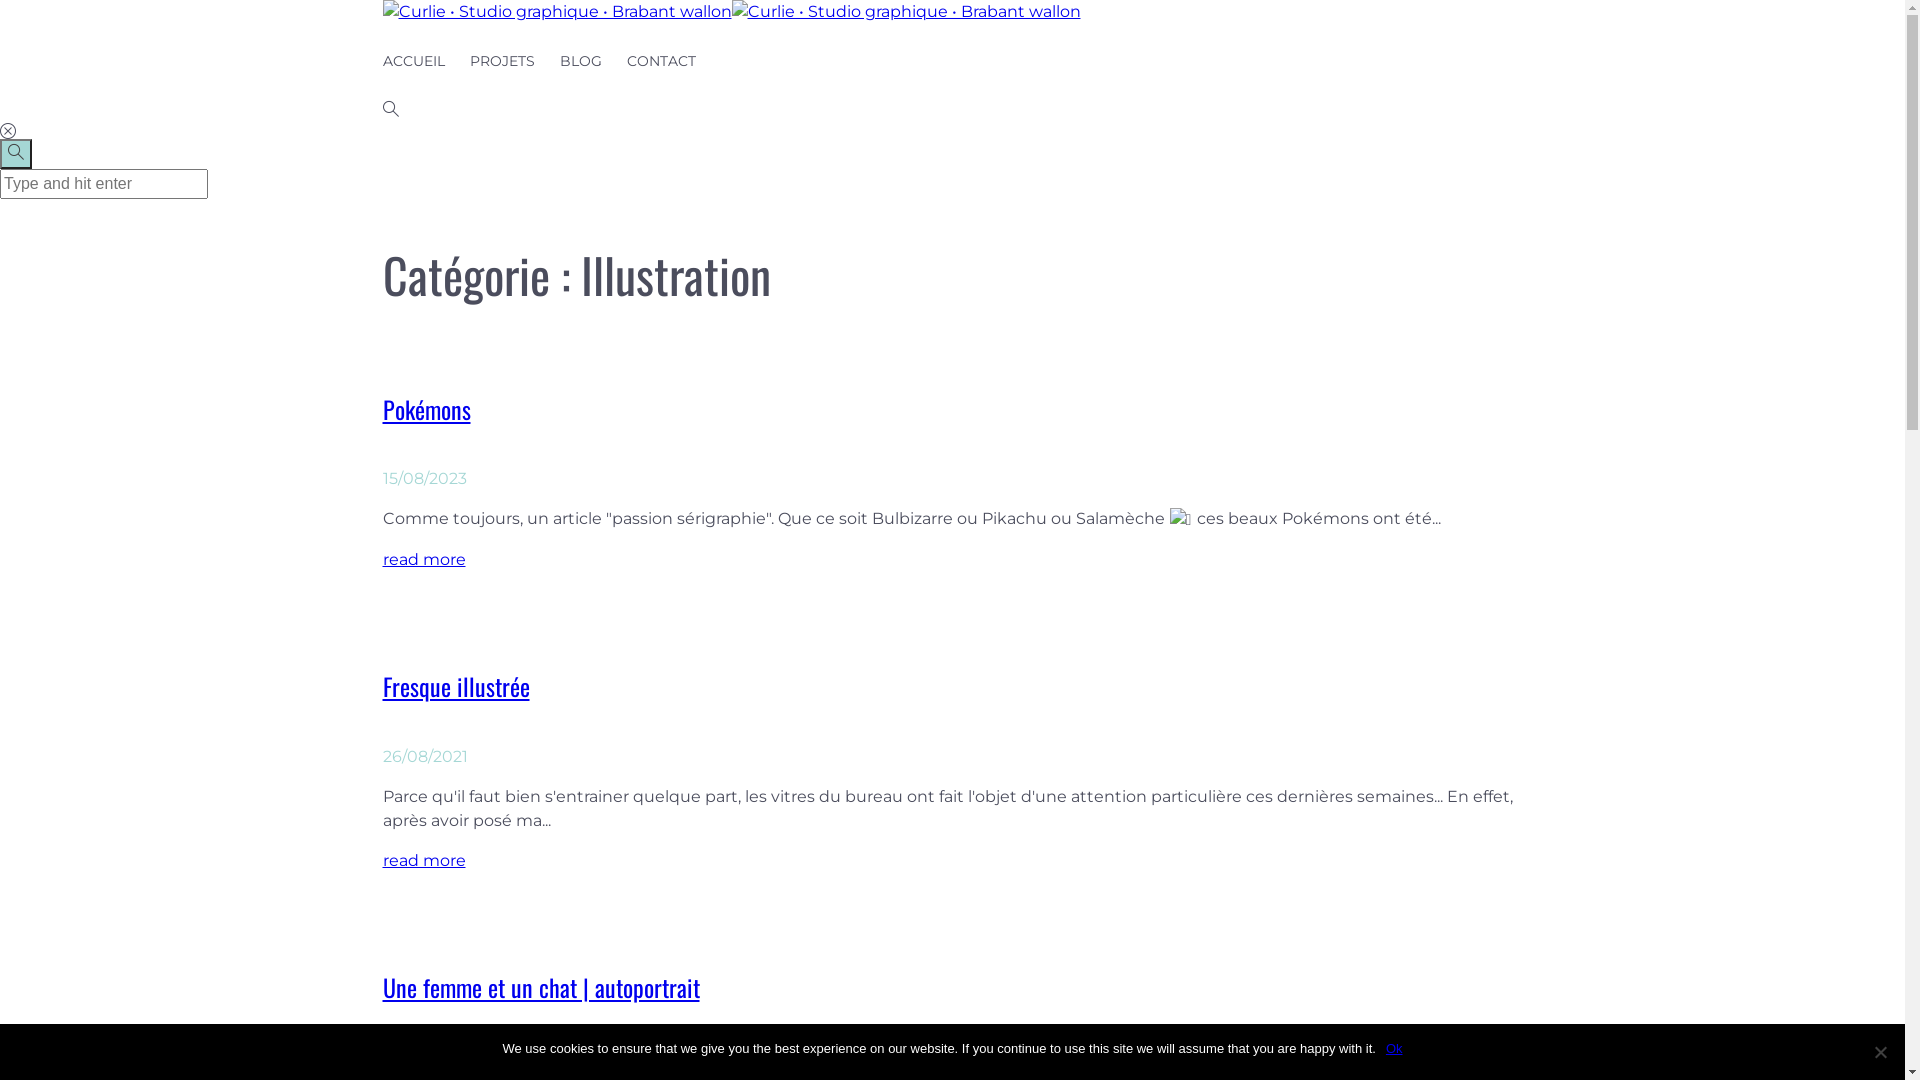  What do you see at coordinates (660, 62) in the screenshot?
I see `CONTACT` at bounding box center [660, 62].